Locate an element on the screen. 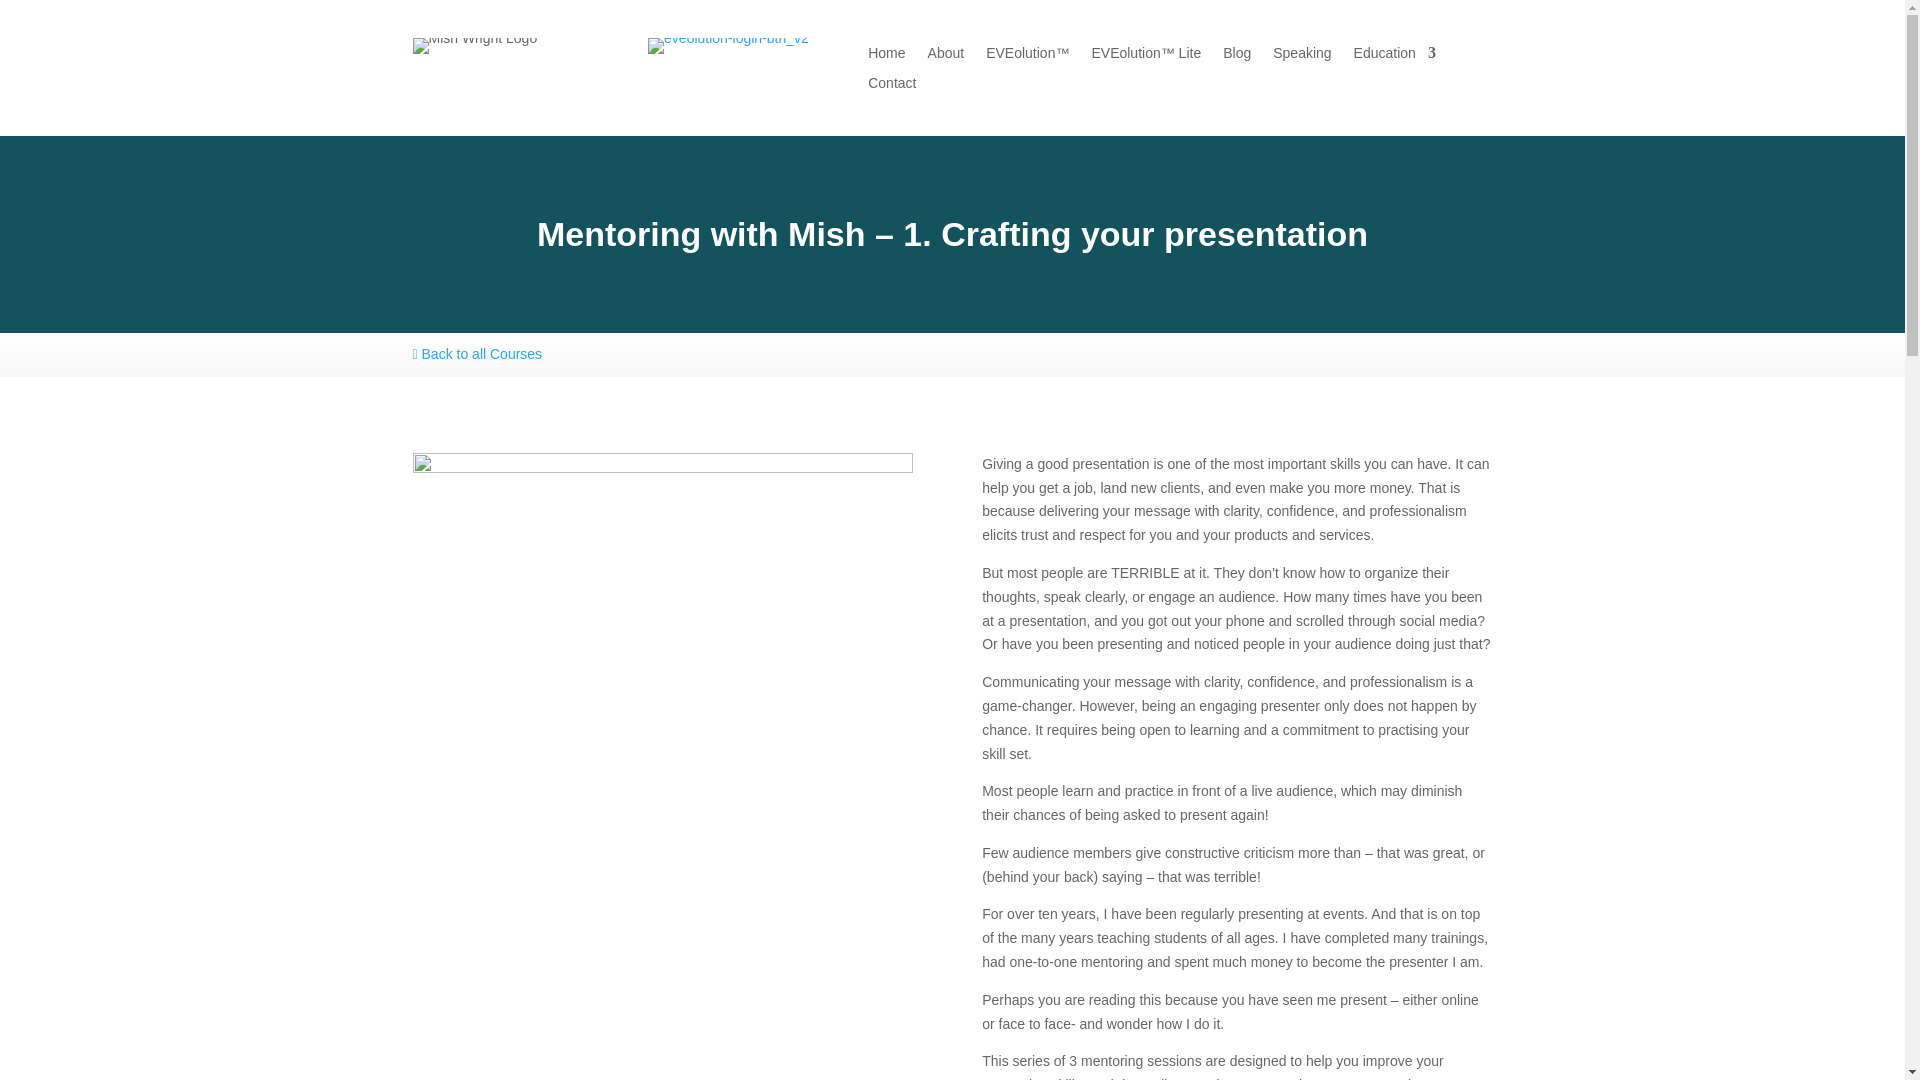 The height and width of the screenshot is (1080, 1920). Contact is located at coordinates (891, 86).